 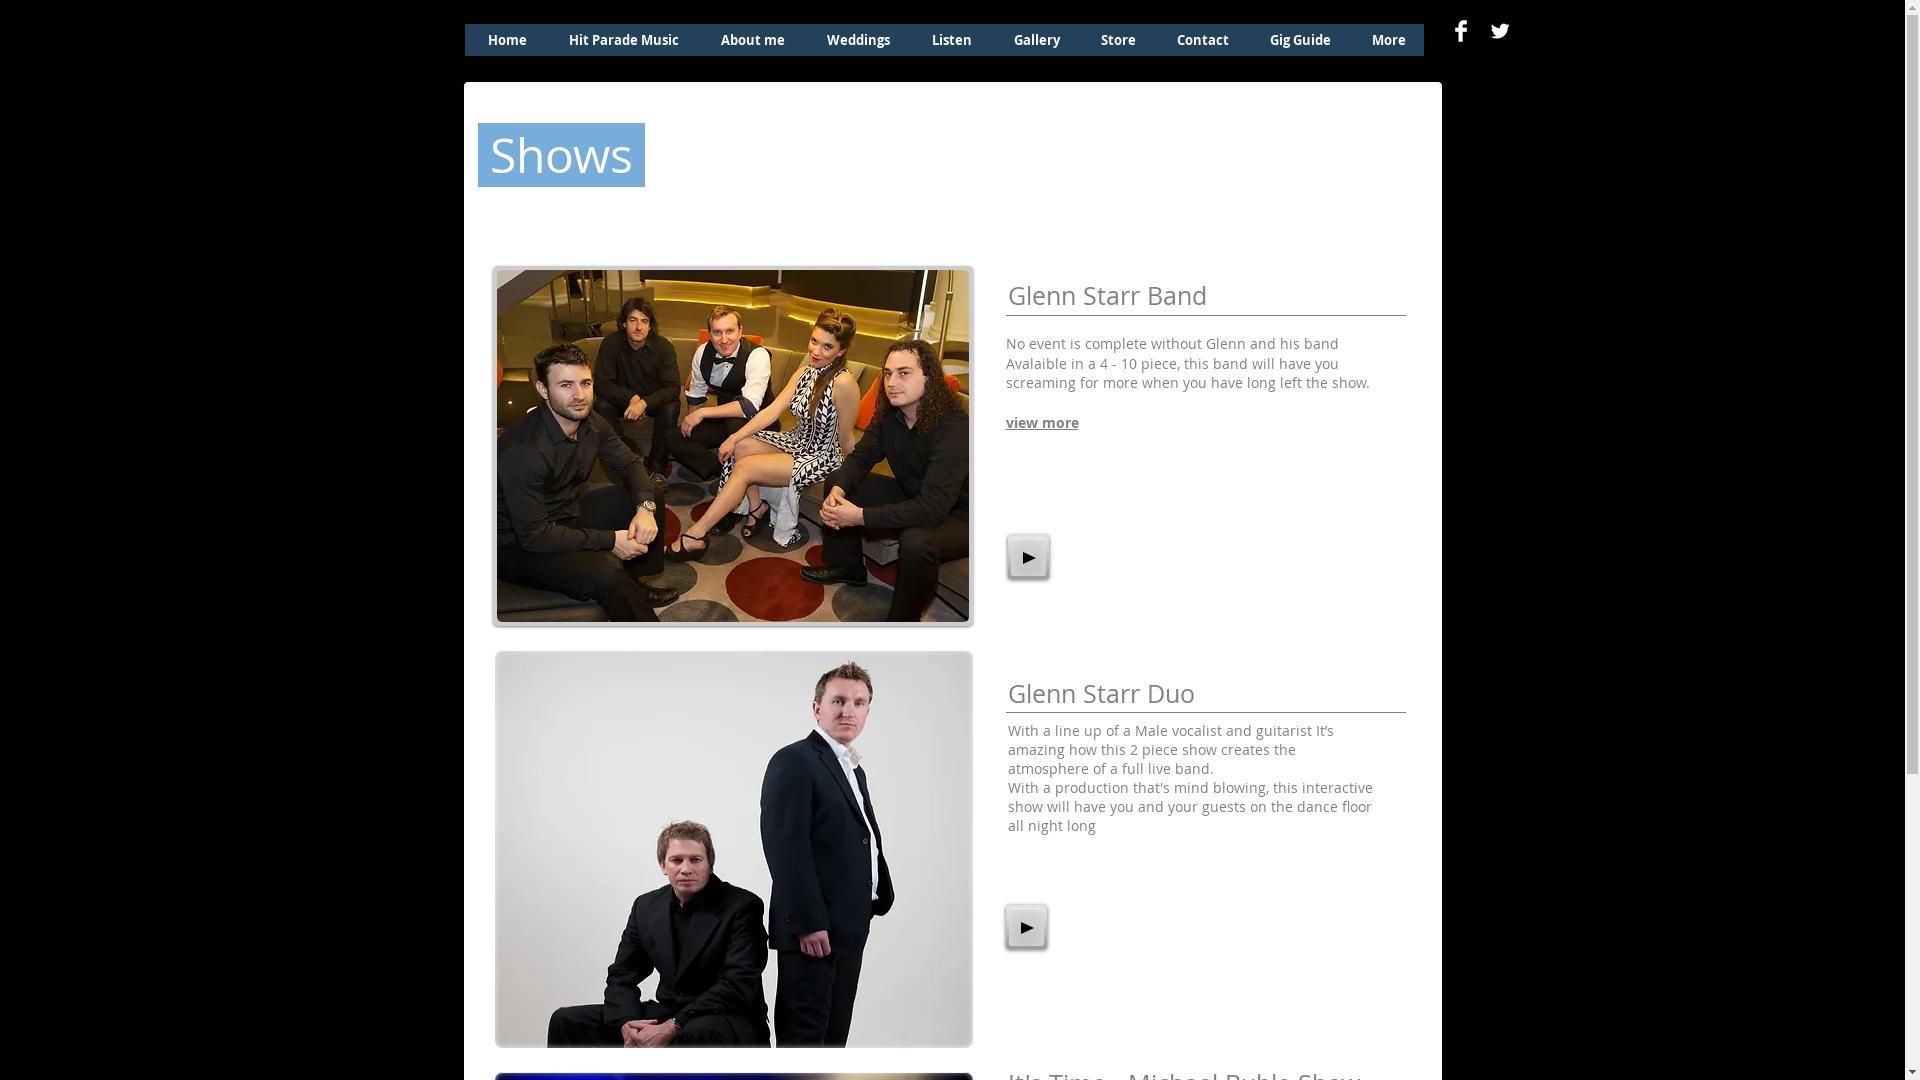 I want to click on Home, so click(x=508, y=40).